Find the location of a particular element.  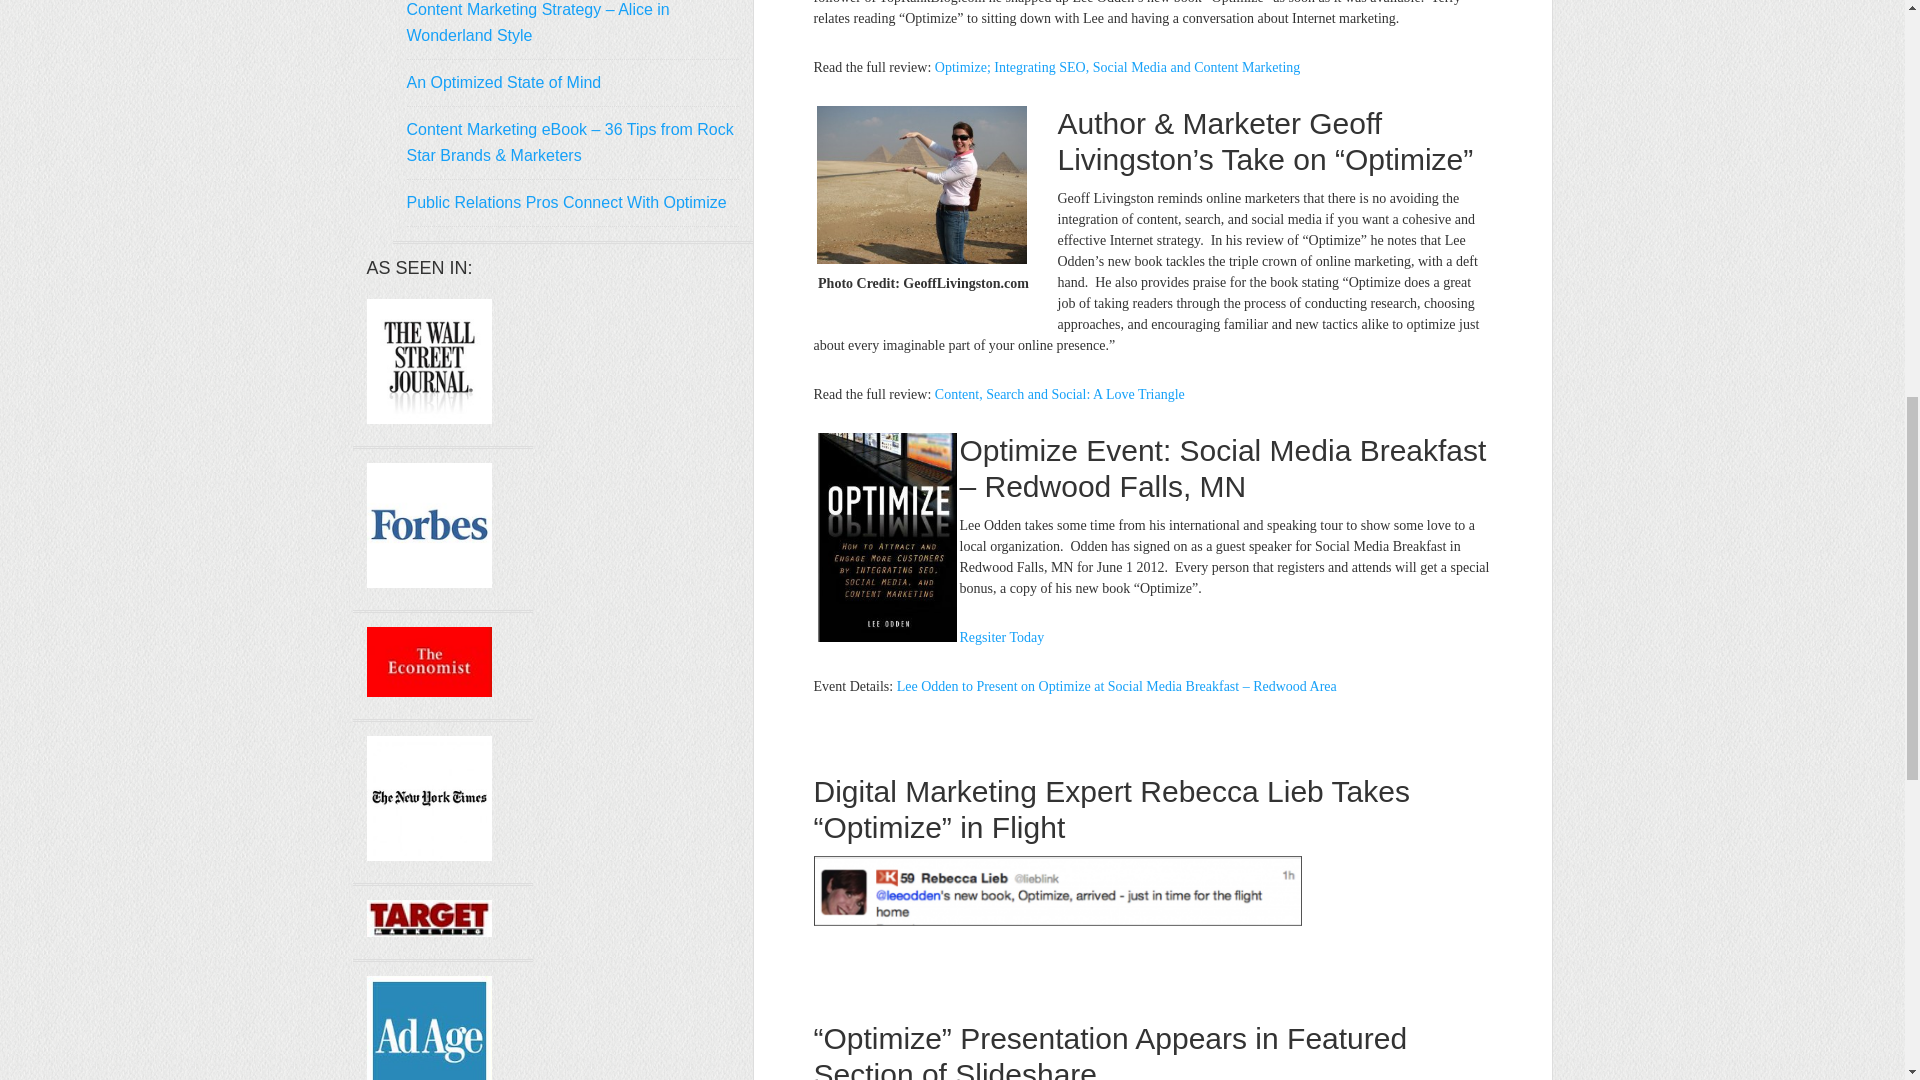

forbes by toprankonlinemarketing, on Flickr is located at coordinates (428, 582).